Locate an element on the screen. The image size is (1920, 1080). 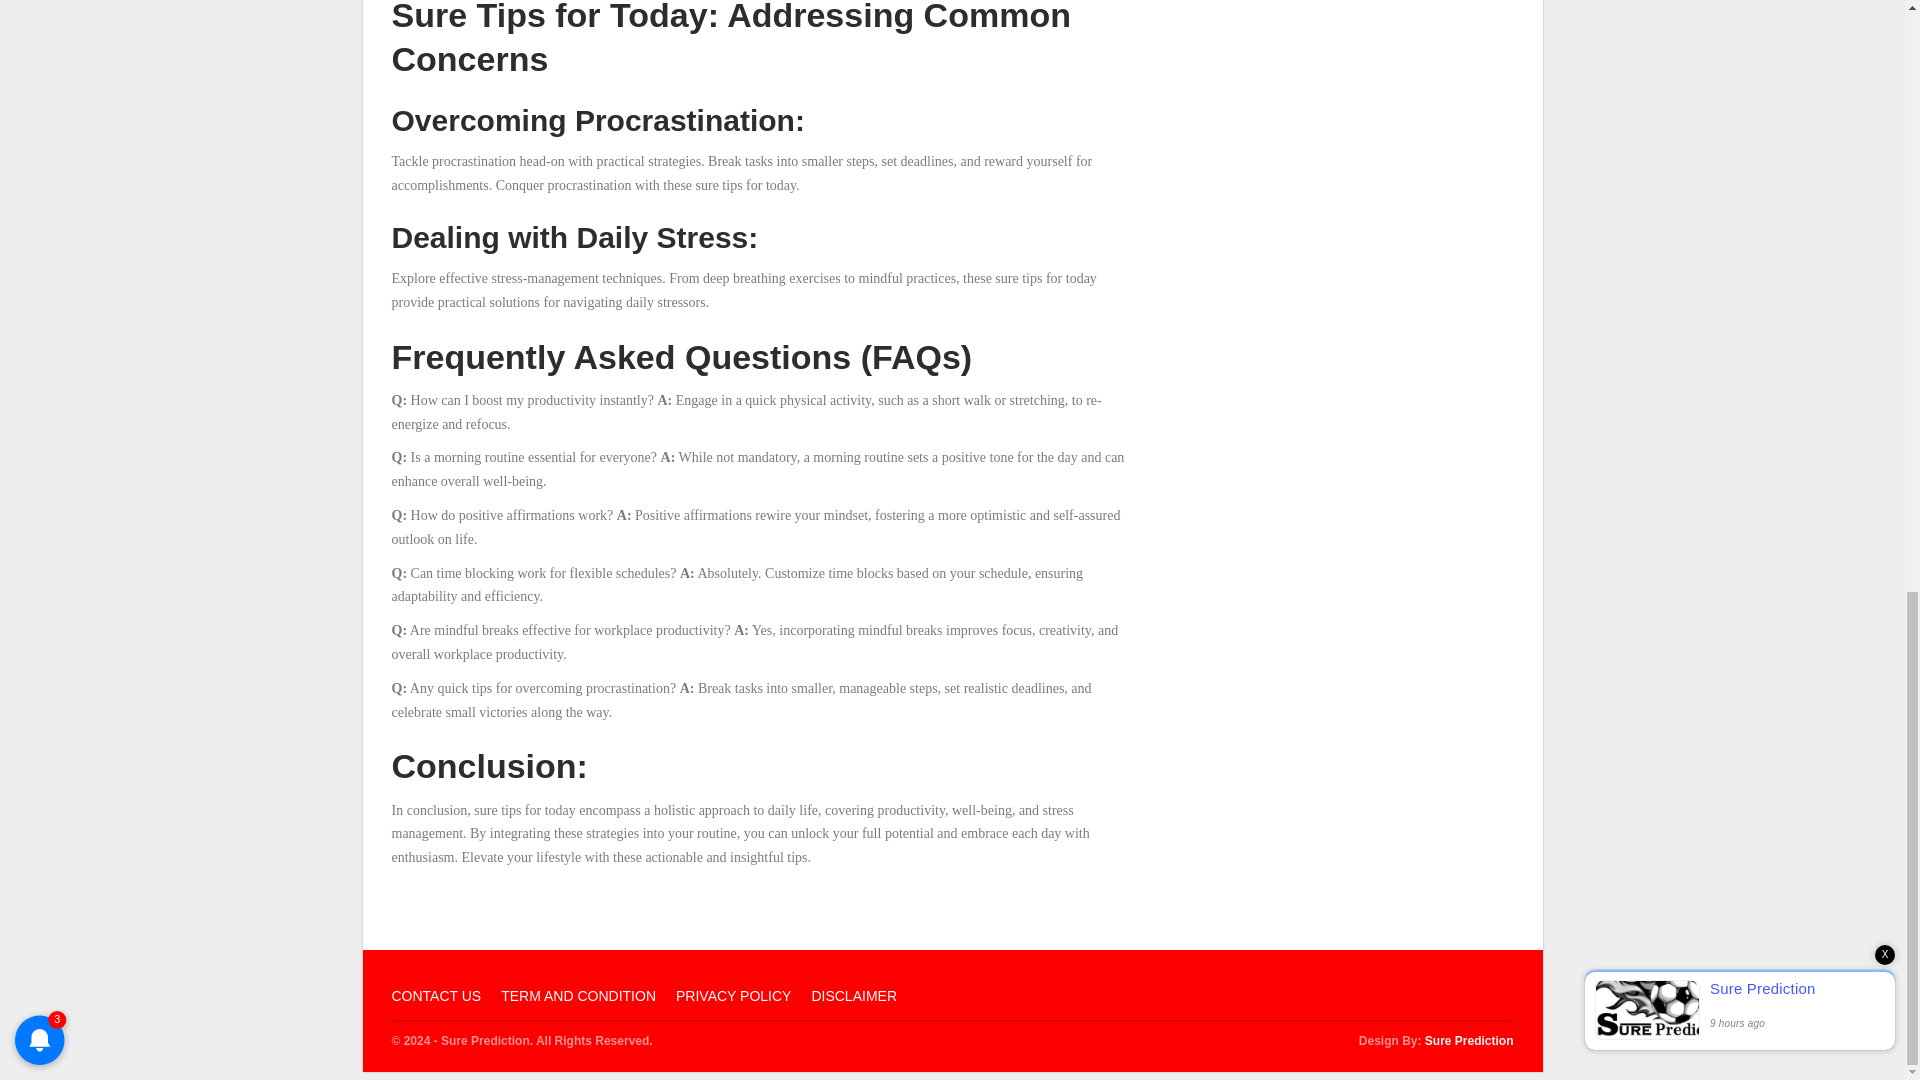
TERM AND CONDITION is located at coordinates (578, 996).